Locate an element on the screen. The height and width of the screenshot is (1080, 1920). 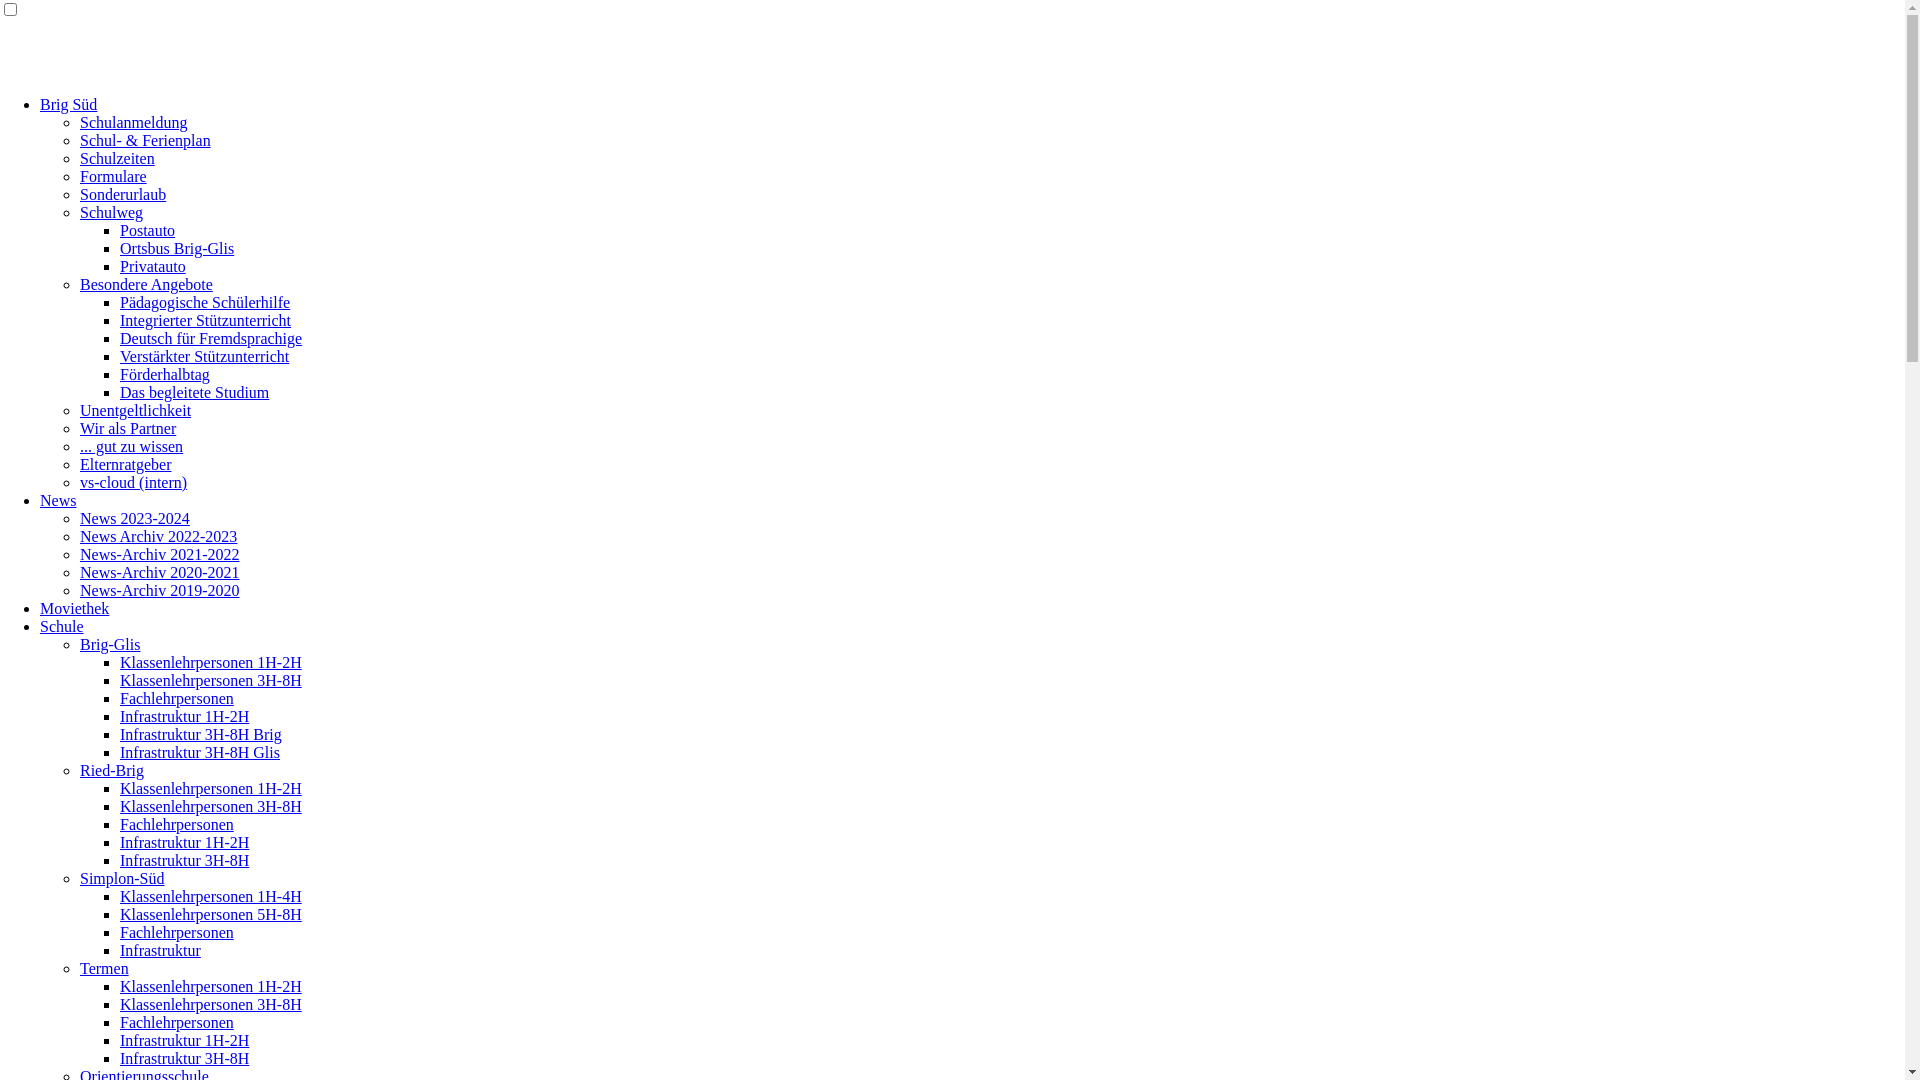
Klassenlehrpersonen 3H-8H is located at coordinates (211, 806).